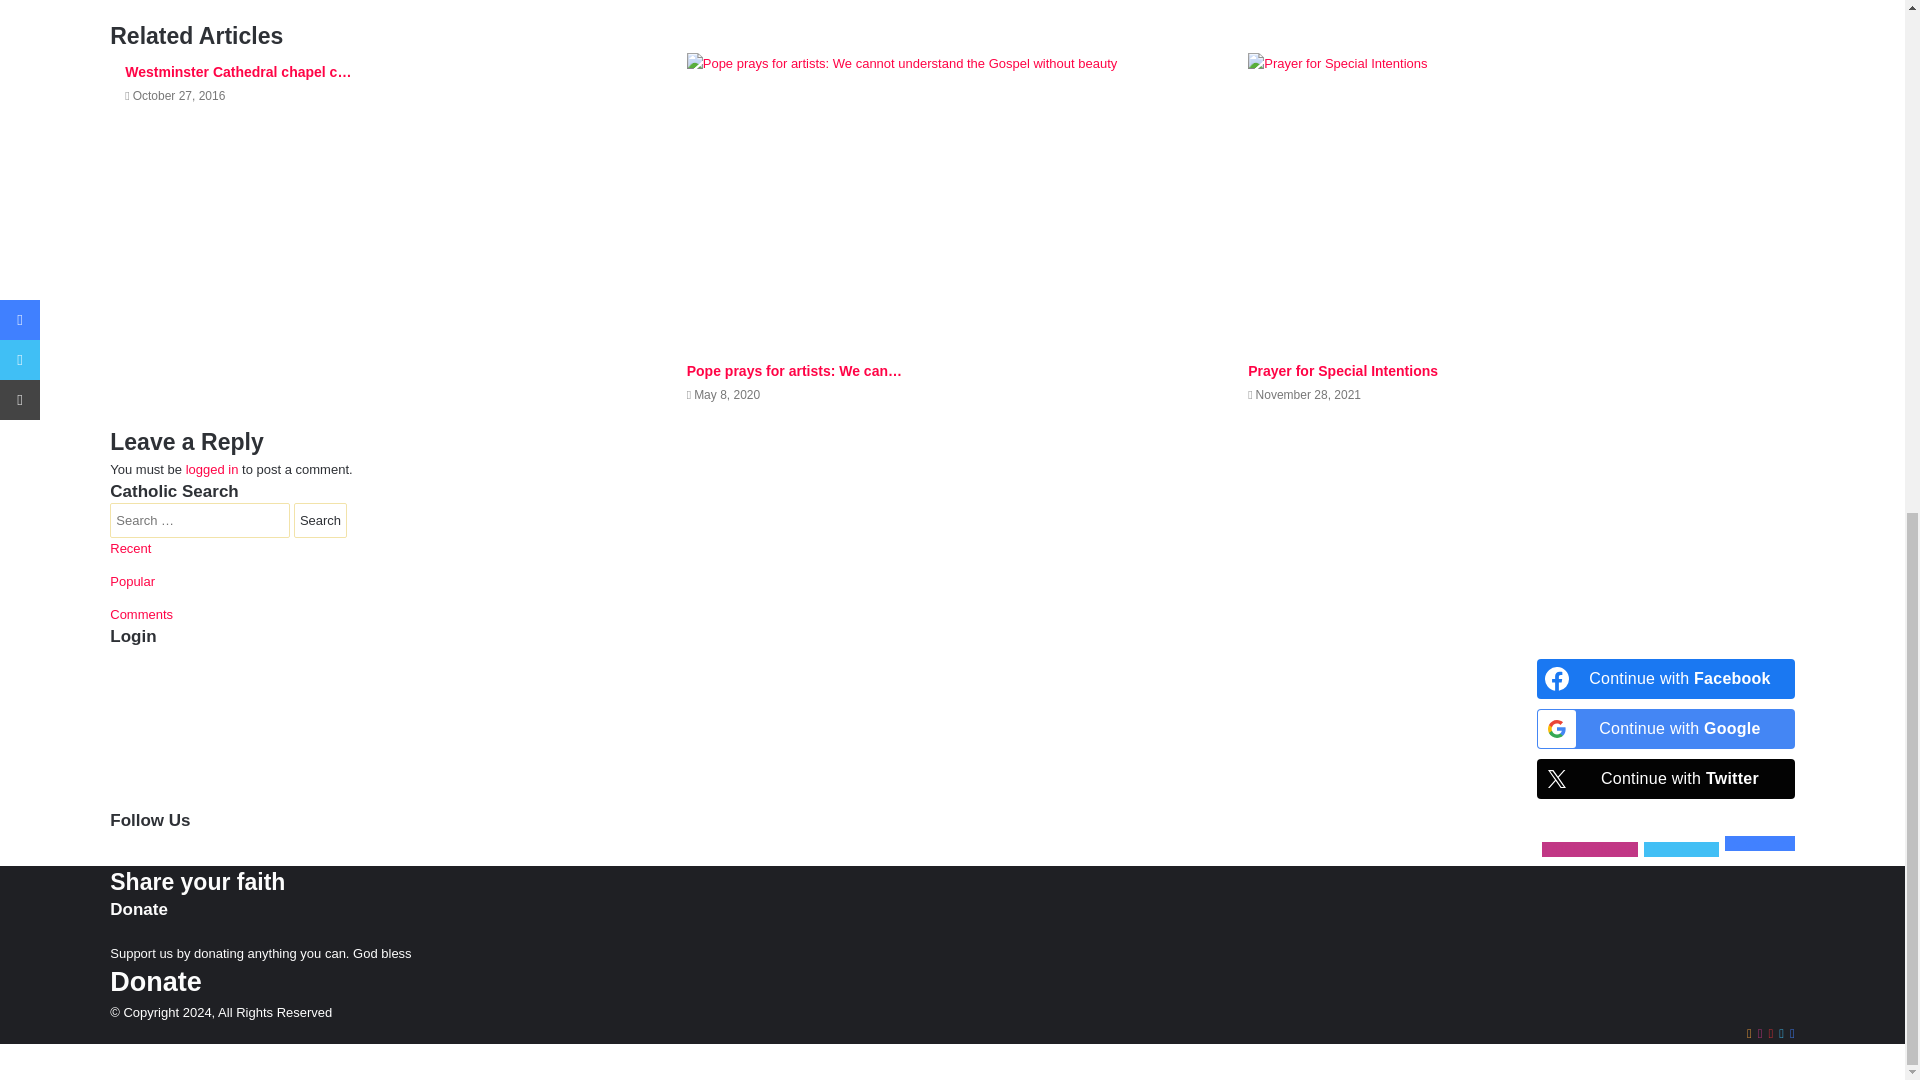 The width and height of the screenshot is (1920, 1080). What do you see at coordinates (320, 520) in the screenshot?
I see `Search` at bounding box center [320, 520].